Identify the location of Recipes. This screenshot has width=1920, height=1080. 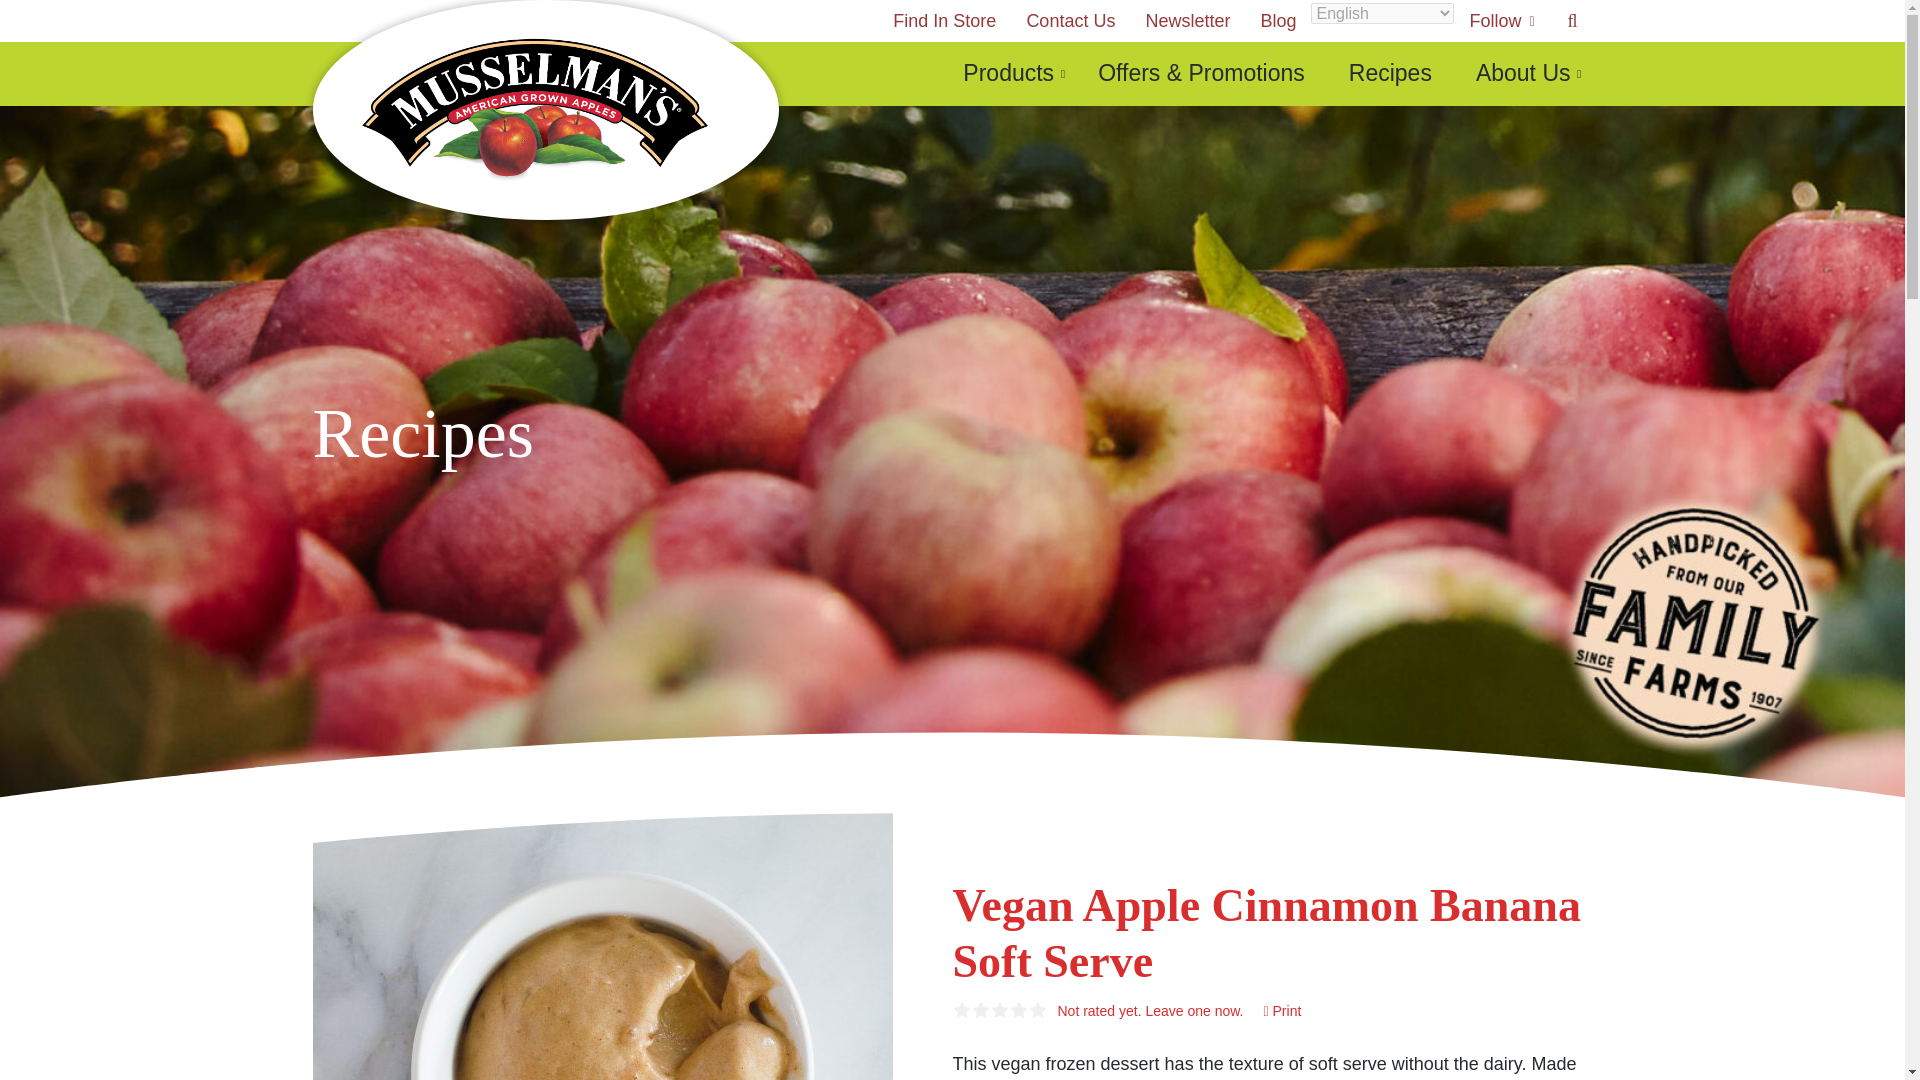
(1390, 74).